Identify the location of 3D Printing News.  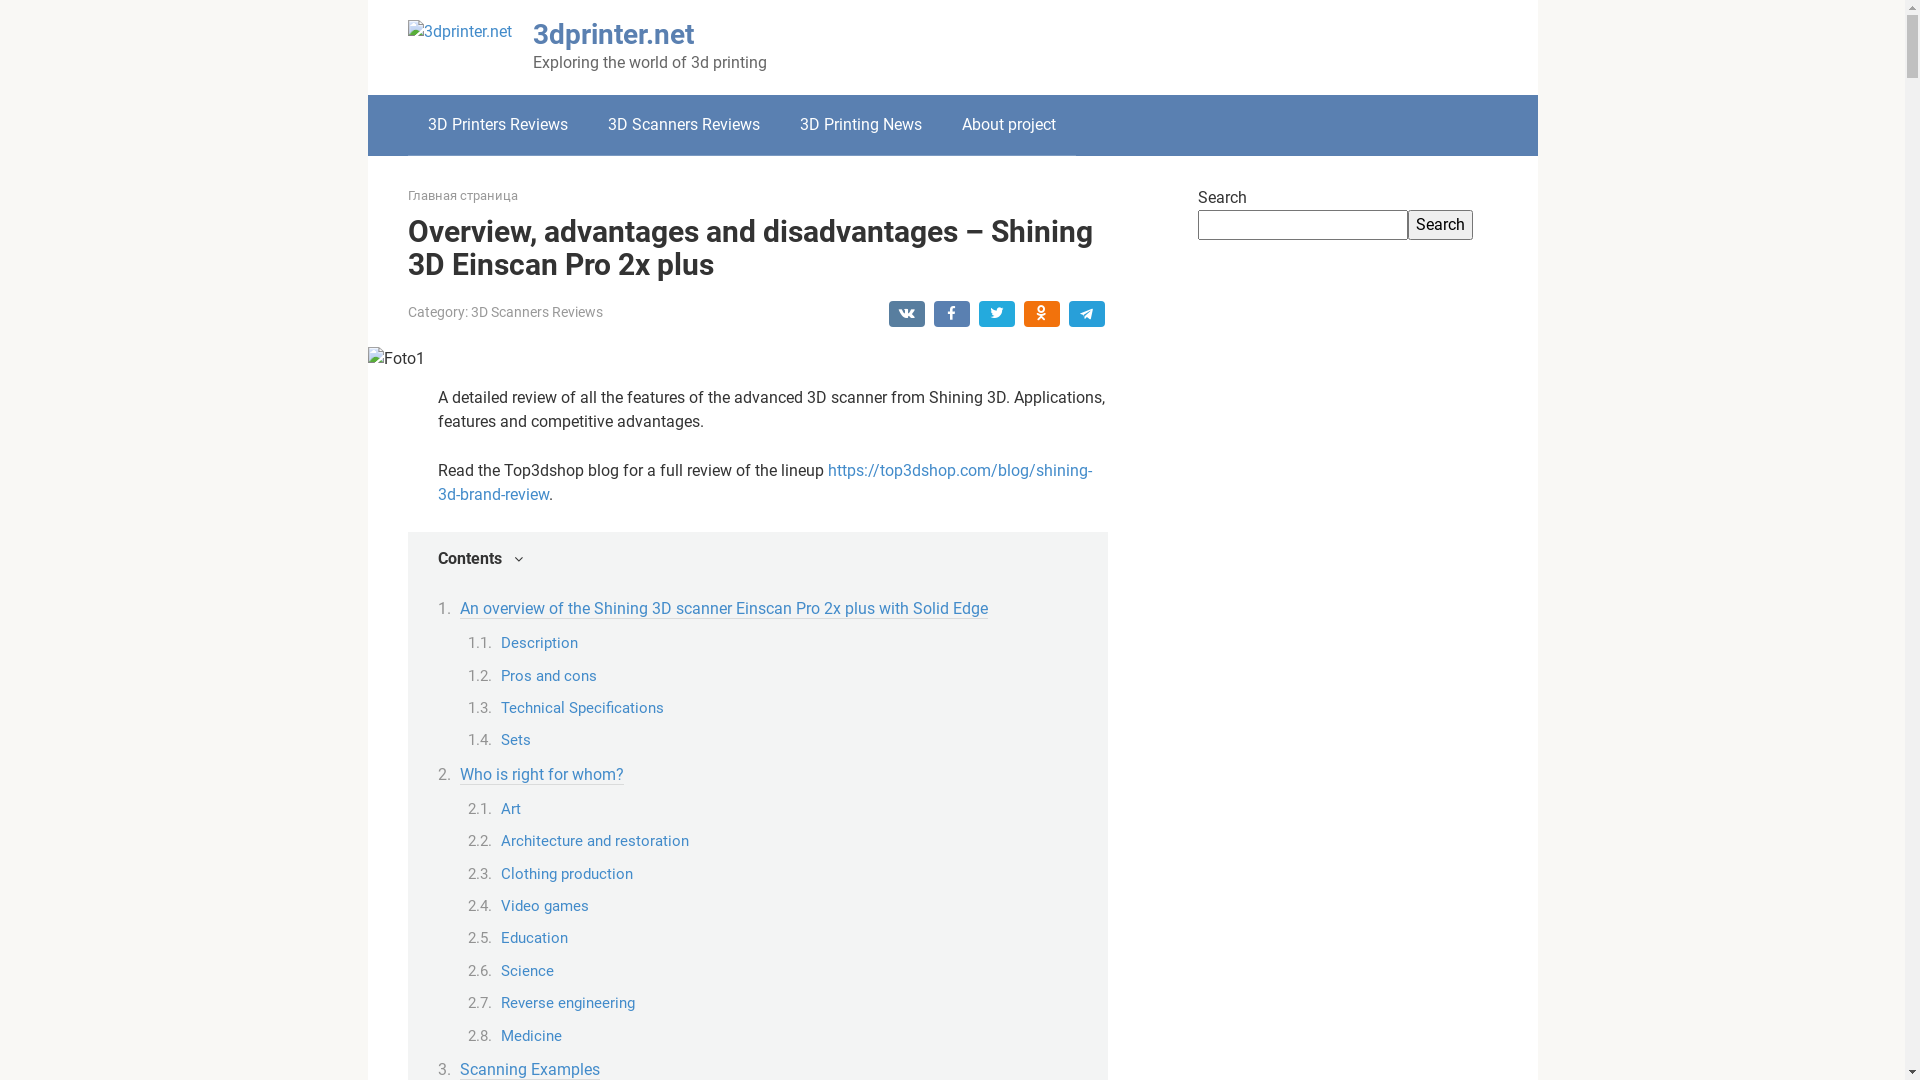
(861, 125).